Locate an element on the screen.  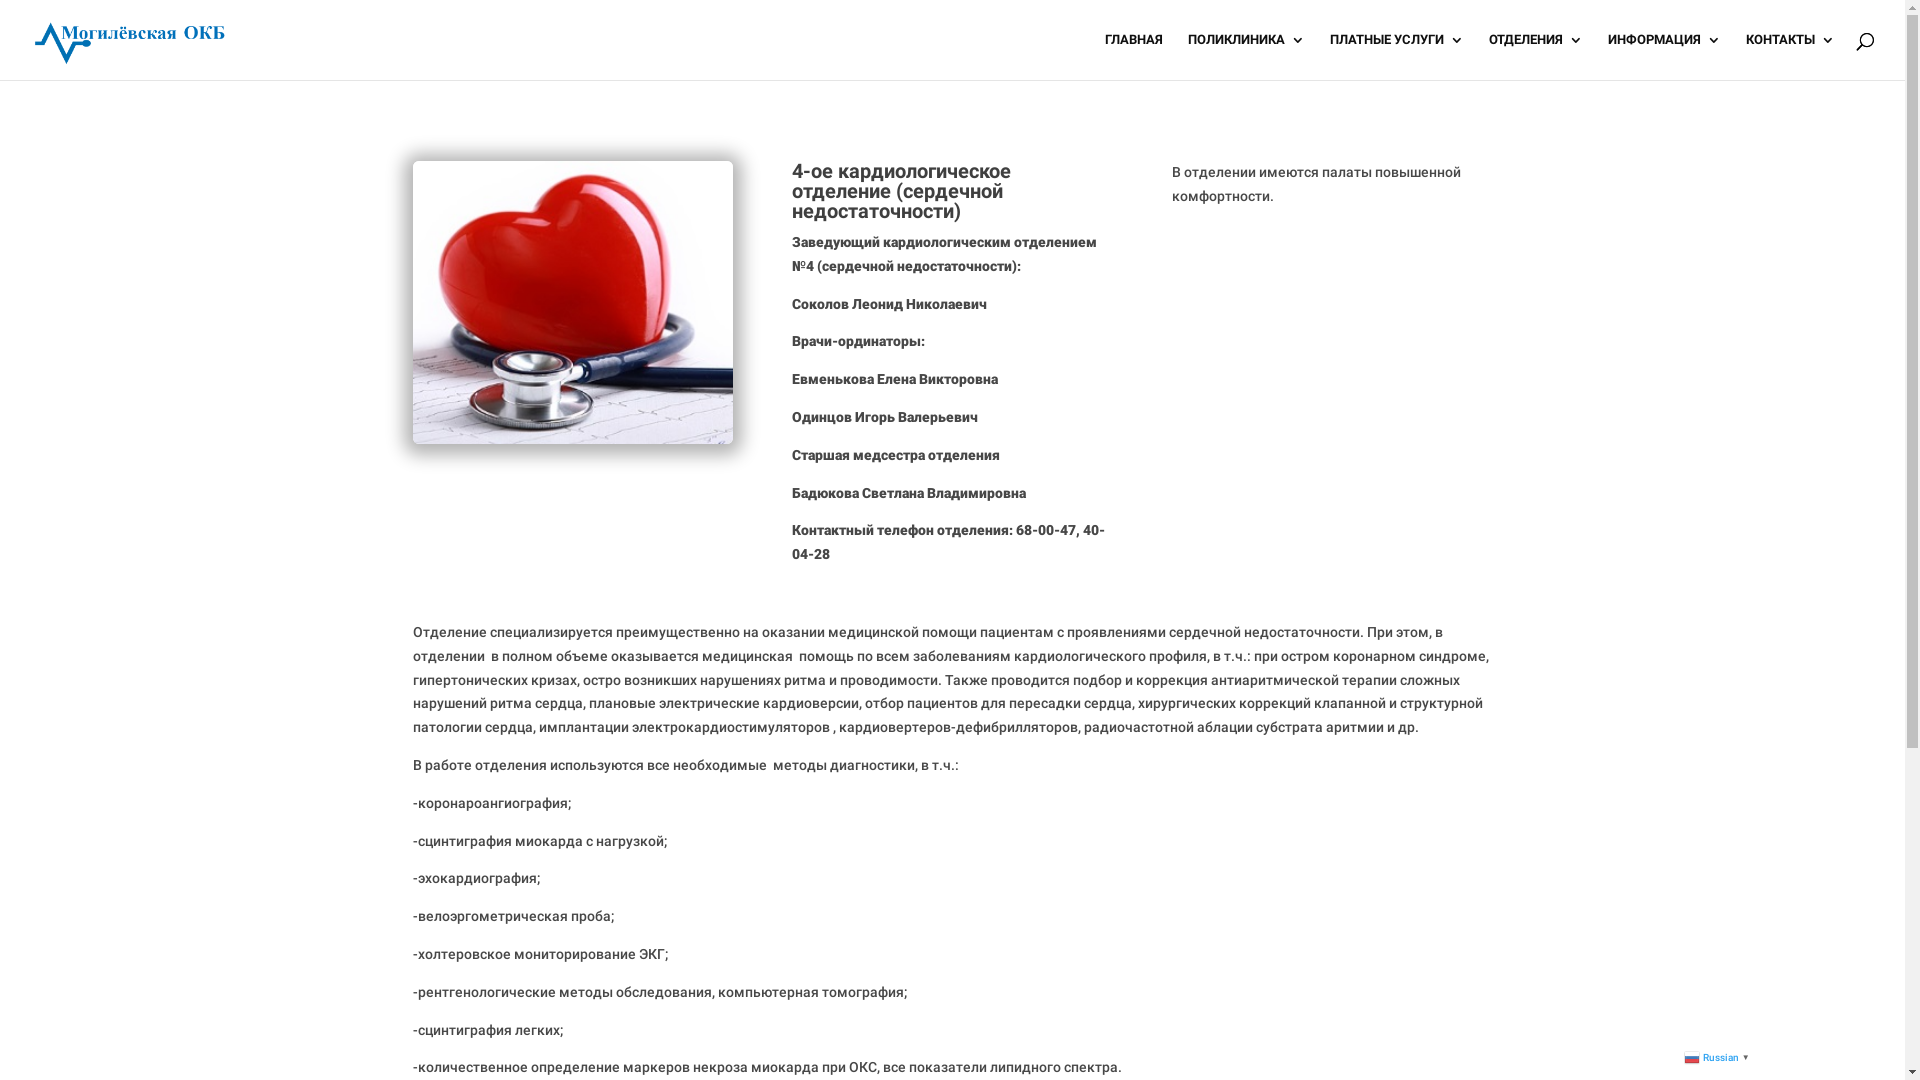
departments-img5 is located at coordinates (572, 302).